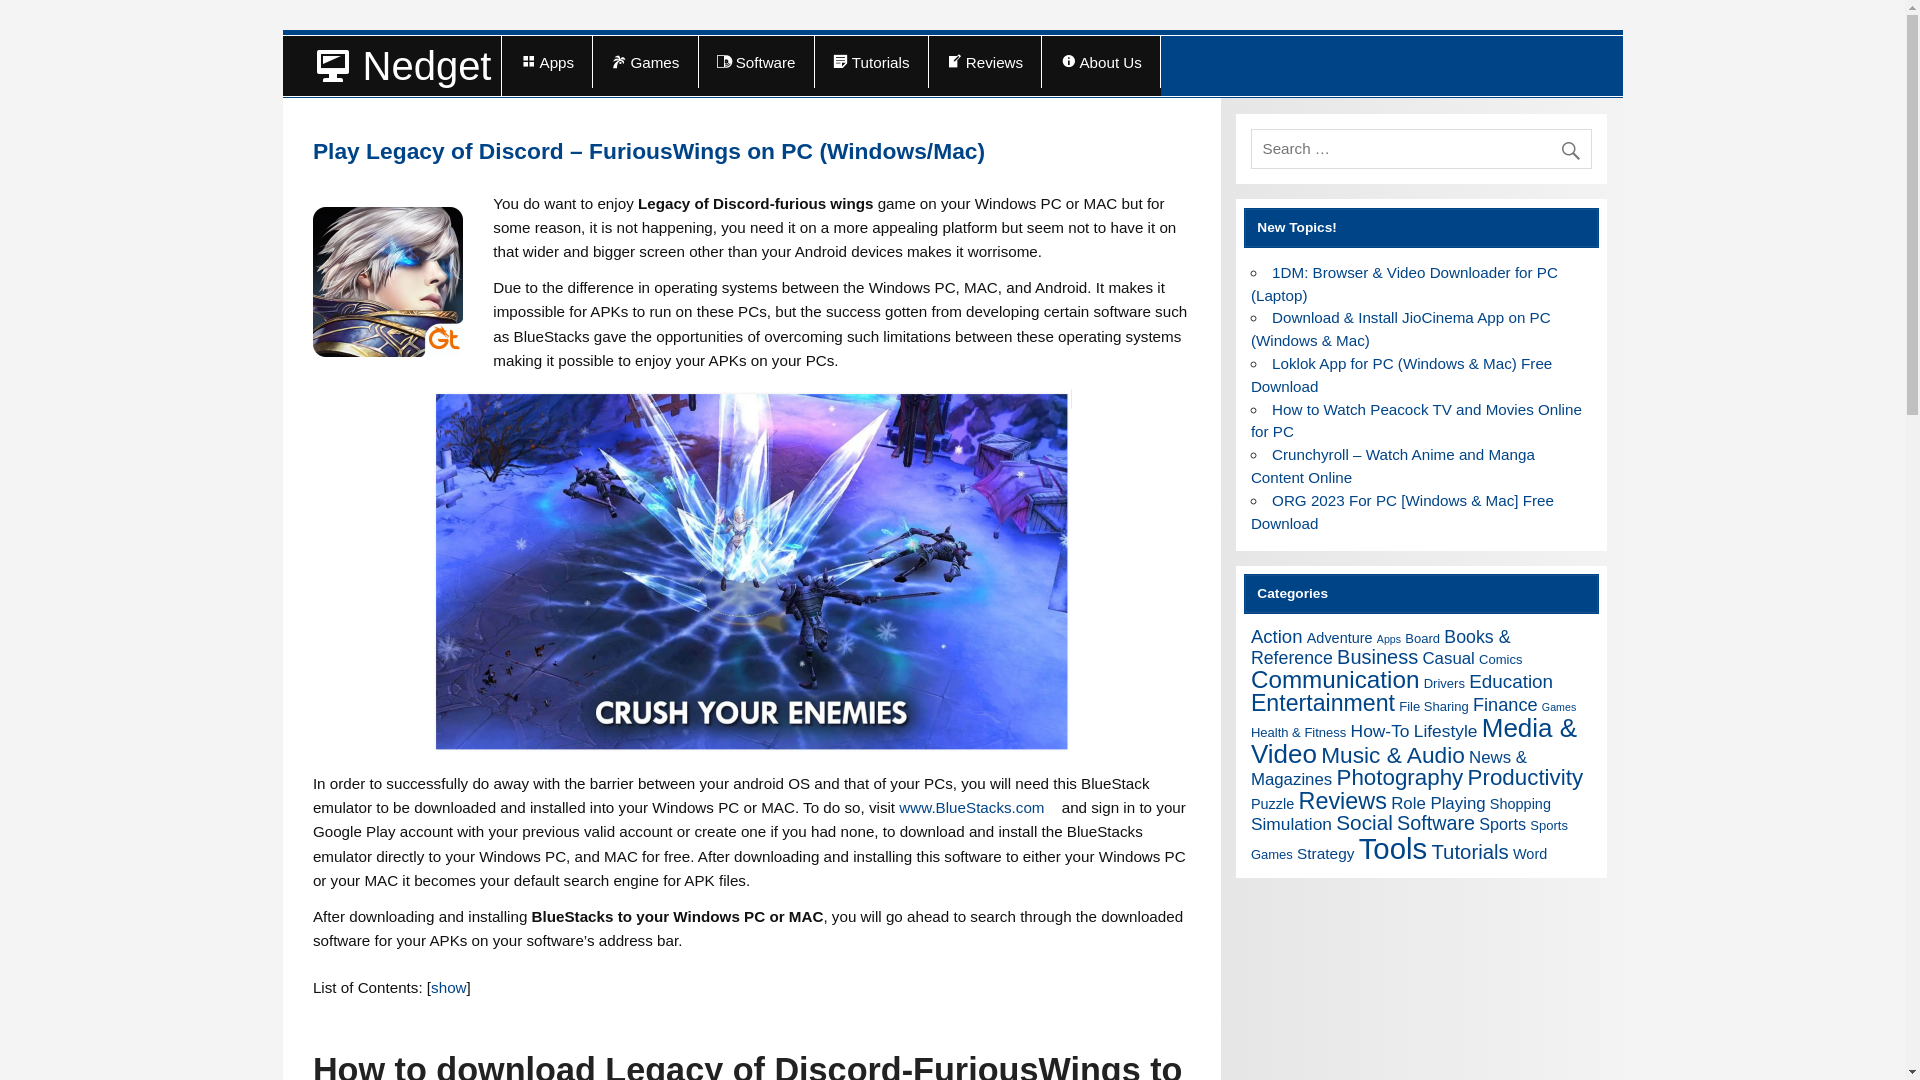 Image resolution: width=1920 pixels, height=1080 pixels. Describe the element at coordinates (1340, 637) in the screenshot. I see `Adventure` at that location.